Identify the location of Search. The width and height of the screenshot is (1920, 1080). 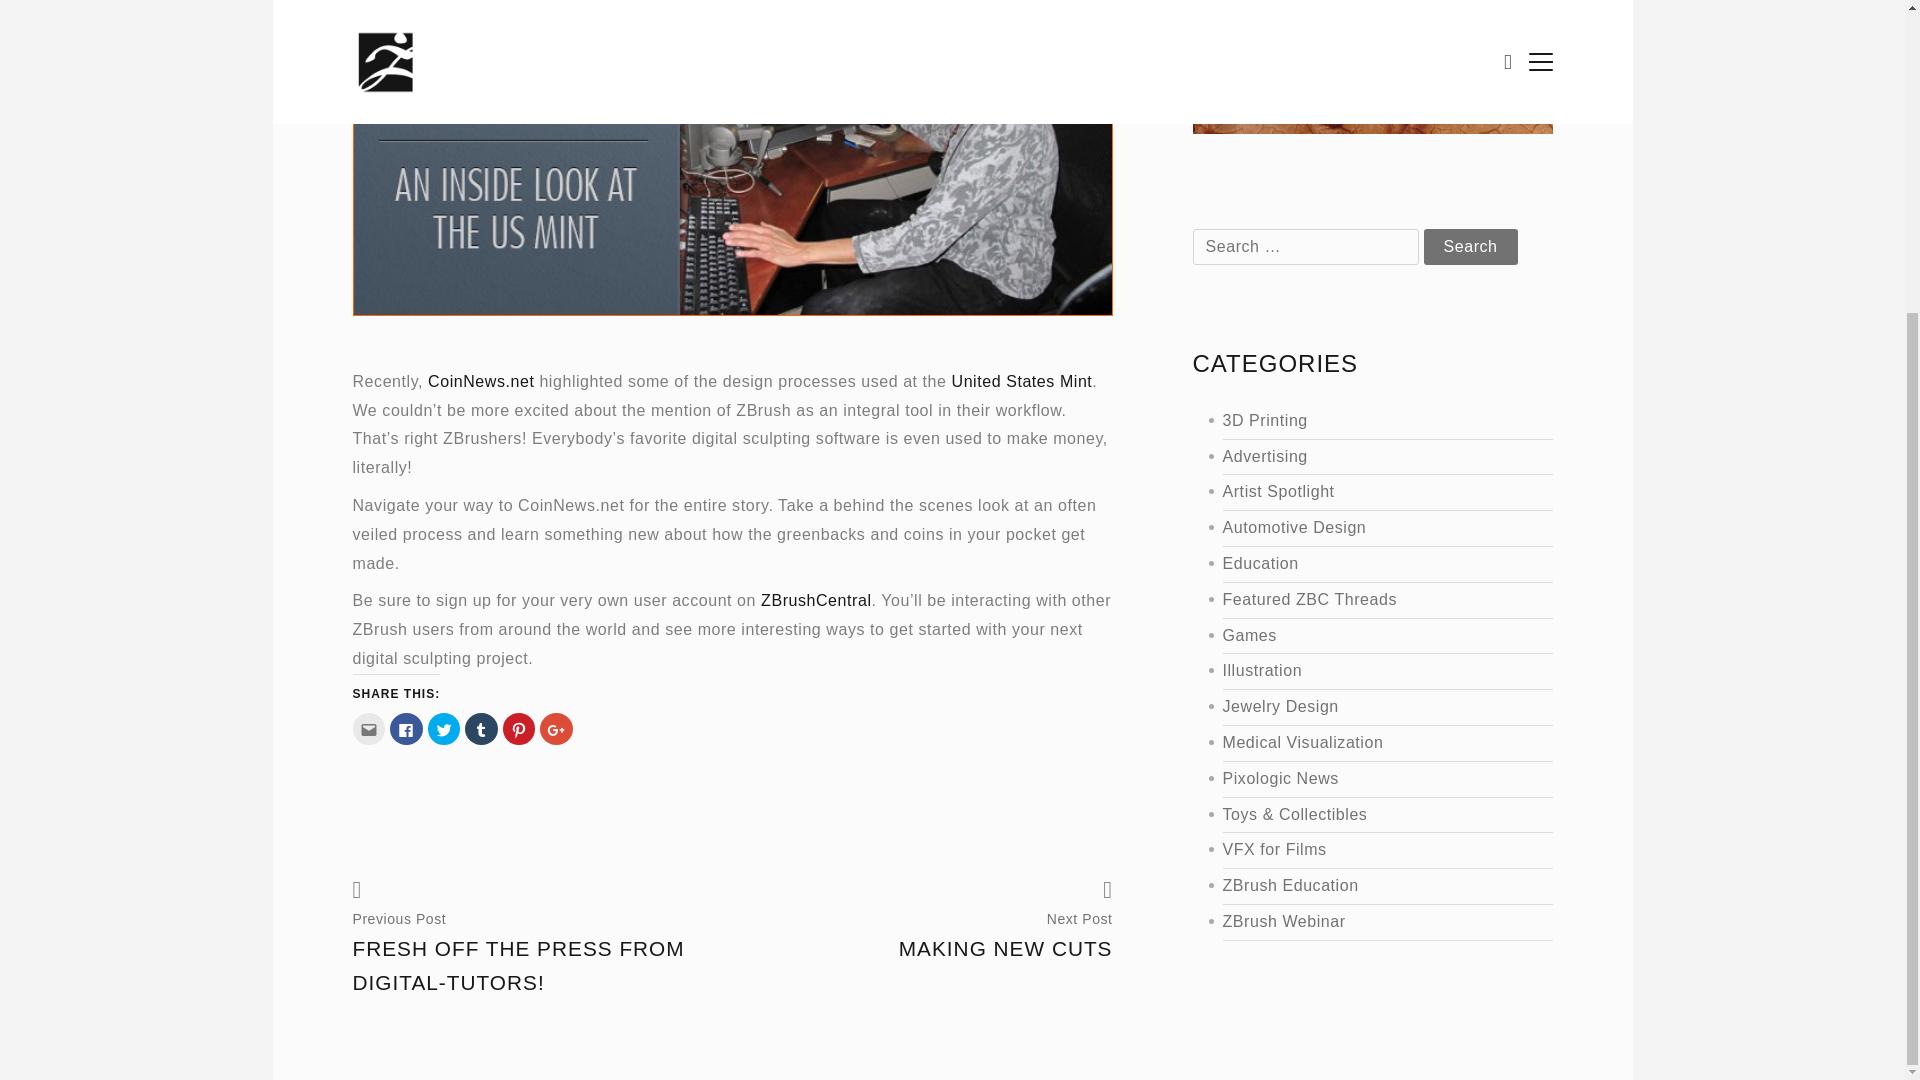
(1364, 528).